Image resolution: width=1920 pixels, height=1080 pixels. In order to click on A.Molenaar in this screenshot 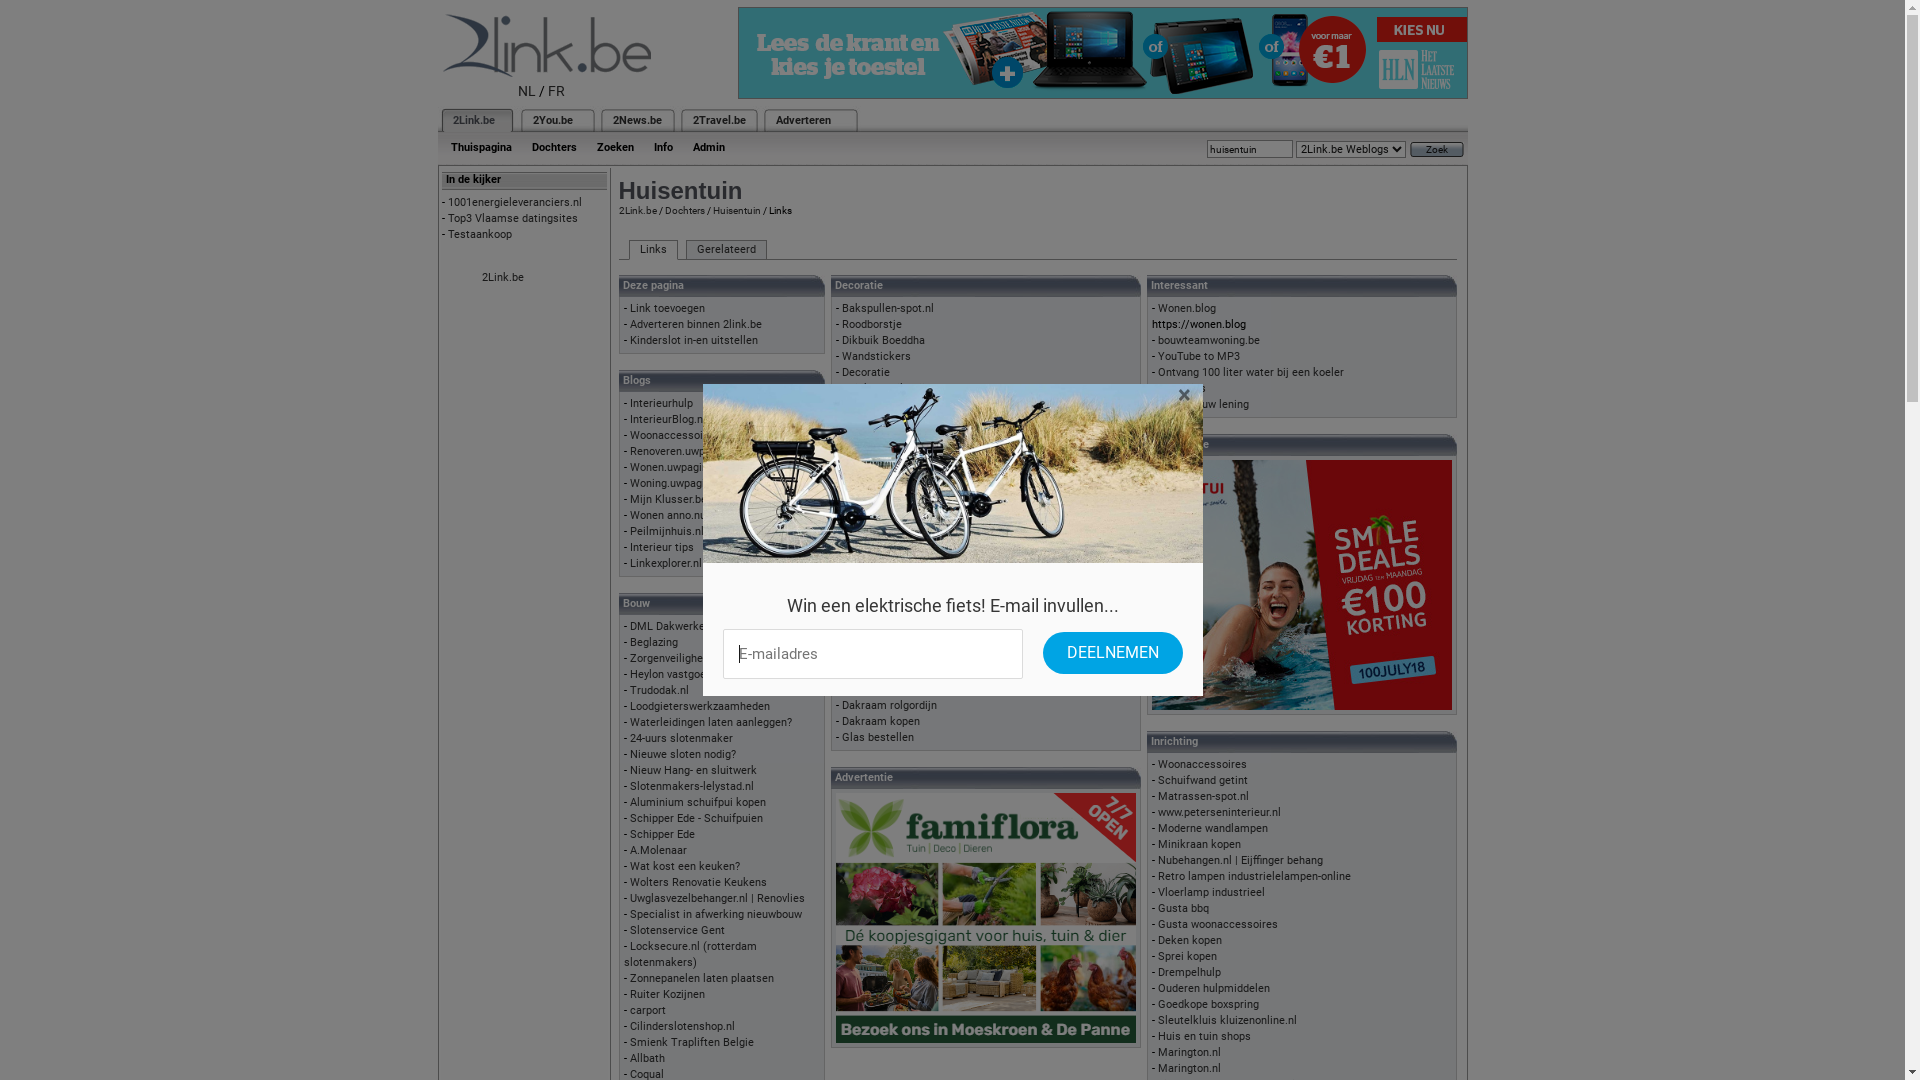, I will do `click(658, 850)`.